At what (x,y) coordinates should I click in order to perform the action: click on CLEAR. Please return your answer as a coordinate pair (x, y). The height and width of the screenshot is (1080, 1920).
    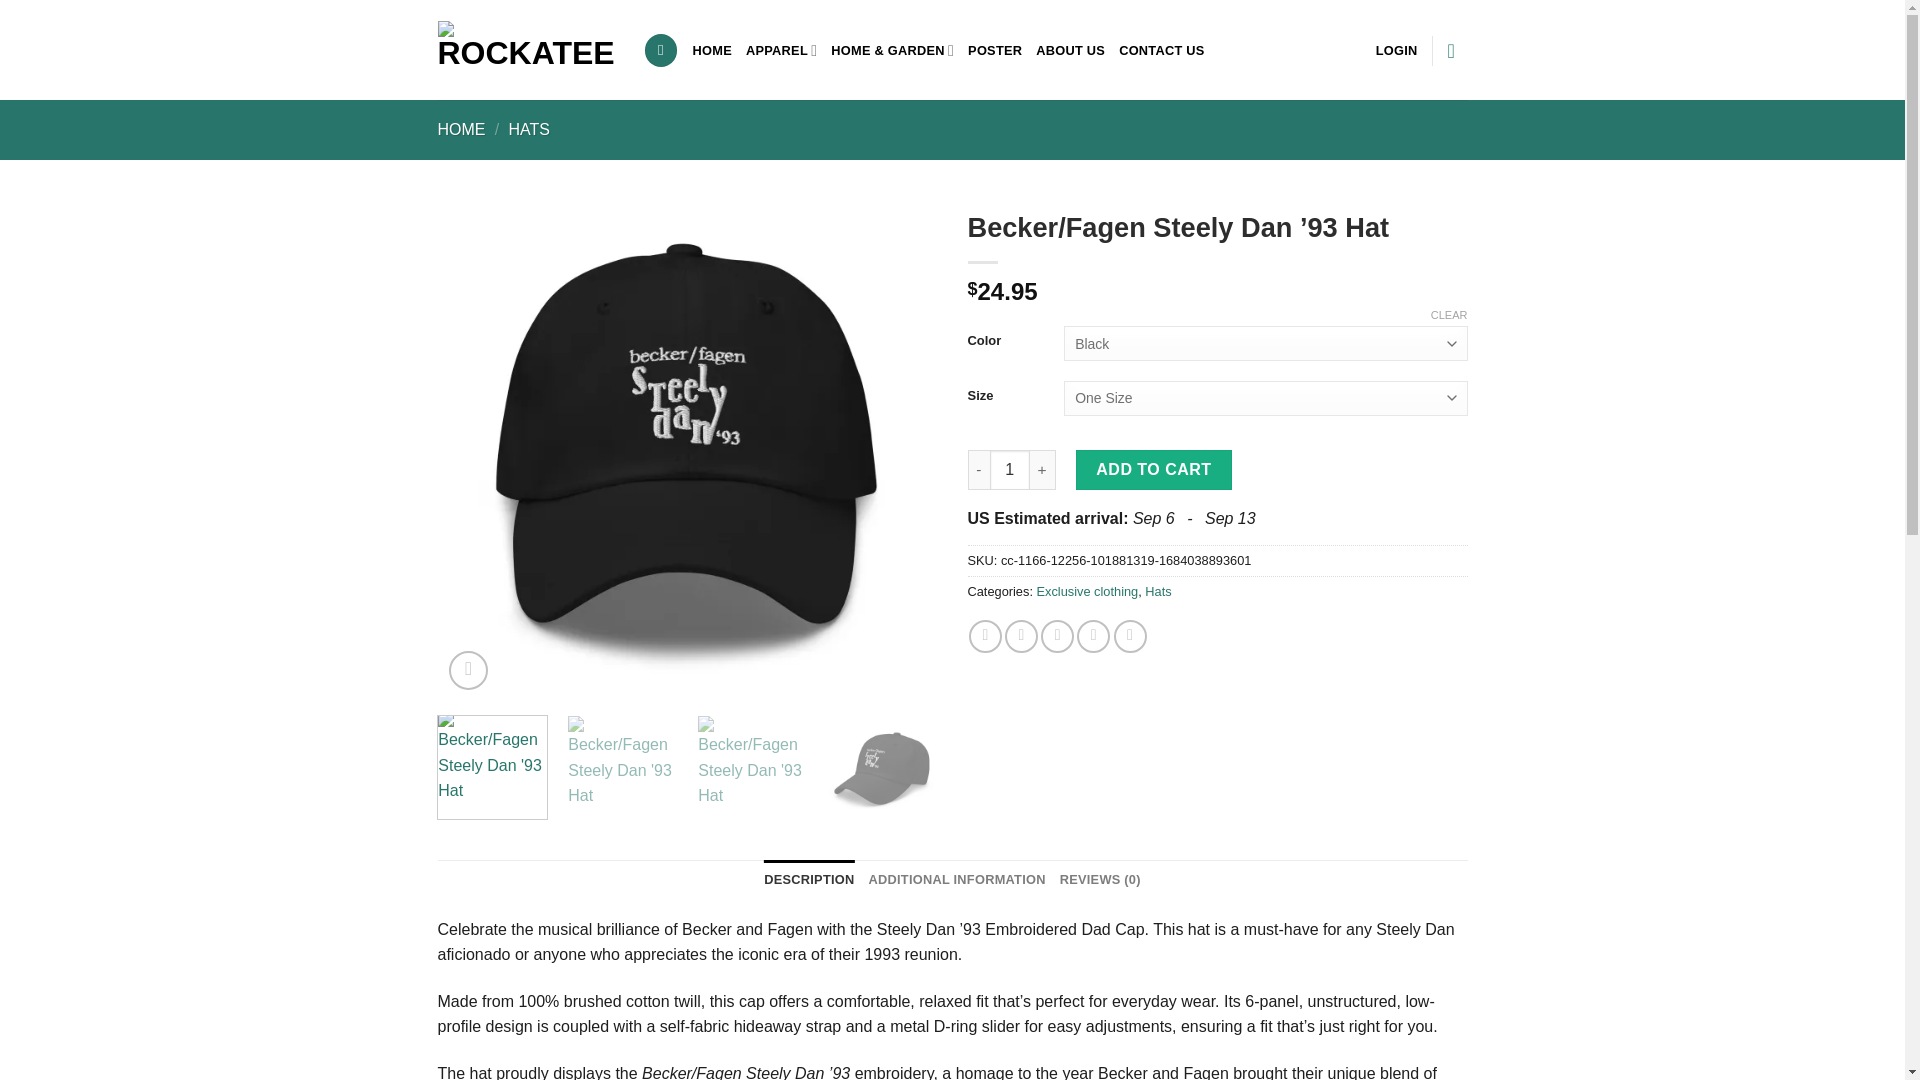
    Looking at the image, I should click on (1449, 314).